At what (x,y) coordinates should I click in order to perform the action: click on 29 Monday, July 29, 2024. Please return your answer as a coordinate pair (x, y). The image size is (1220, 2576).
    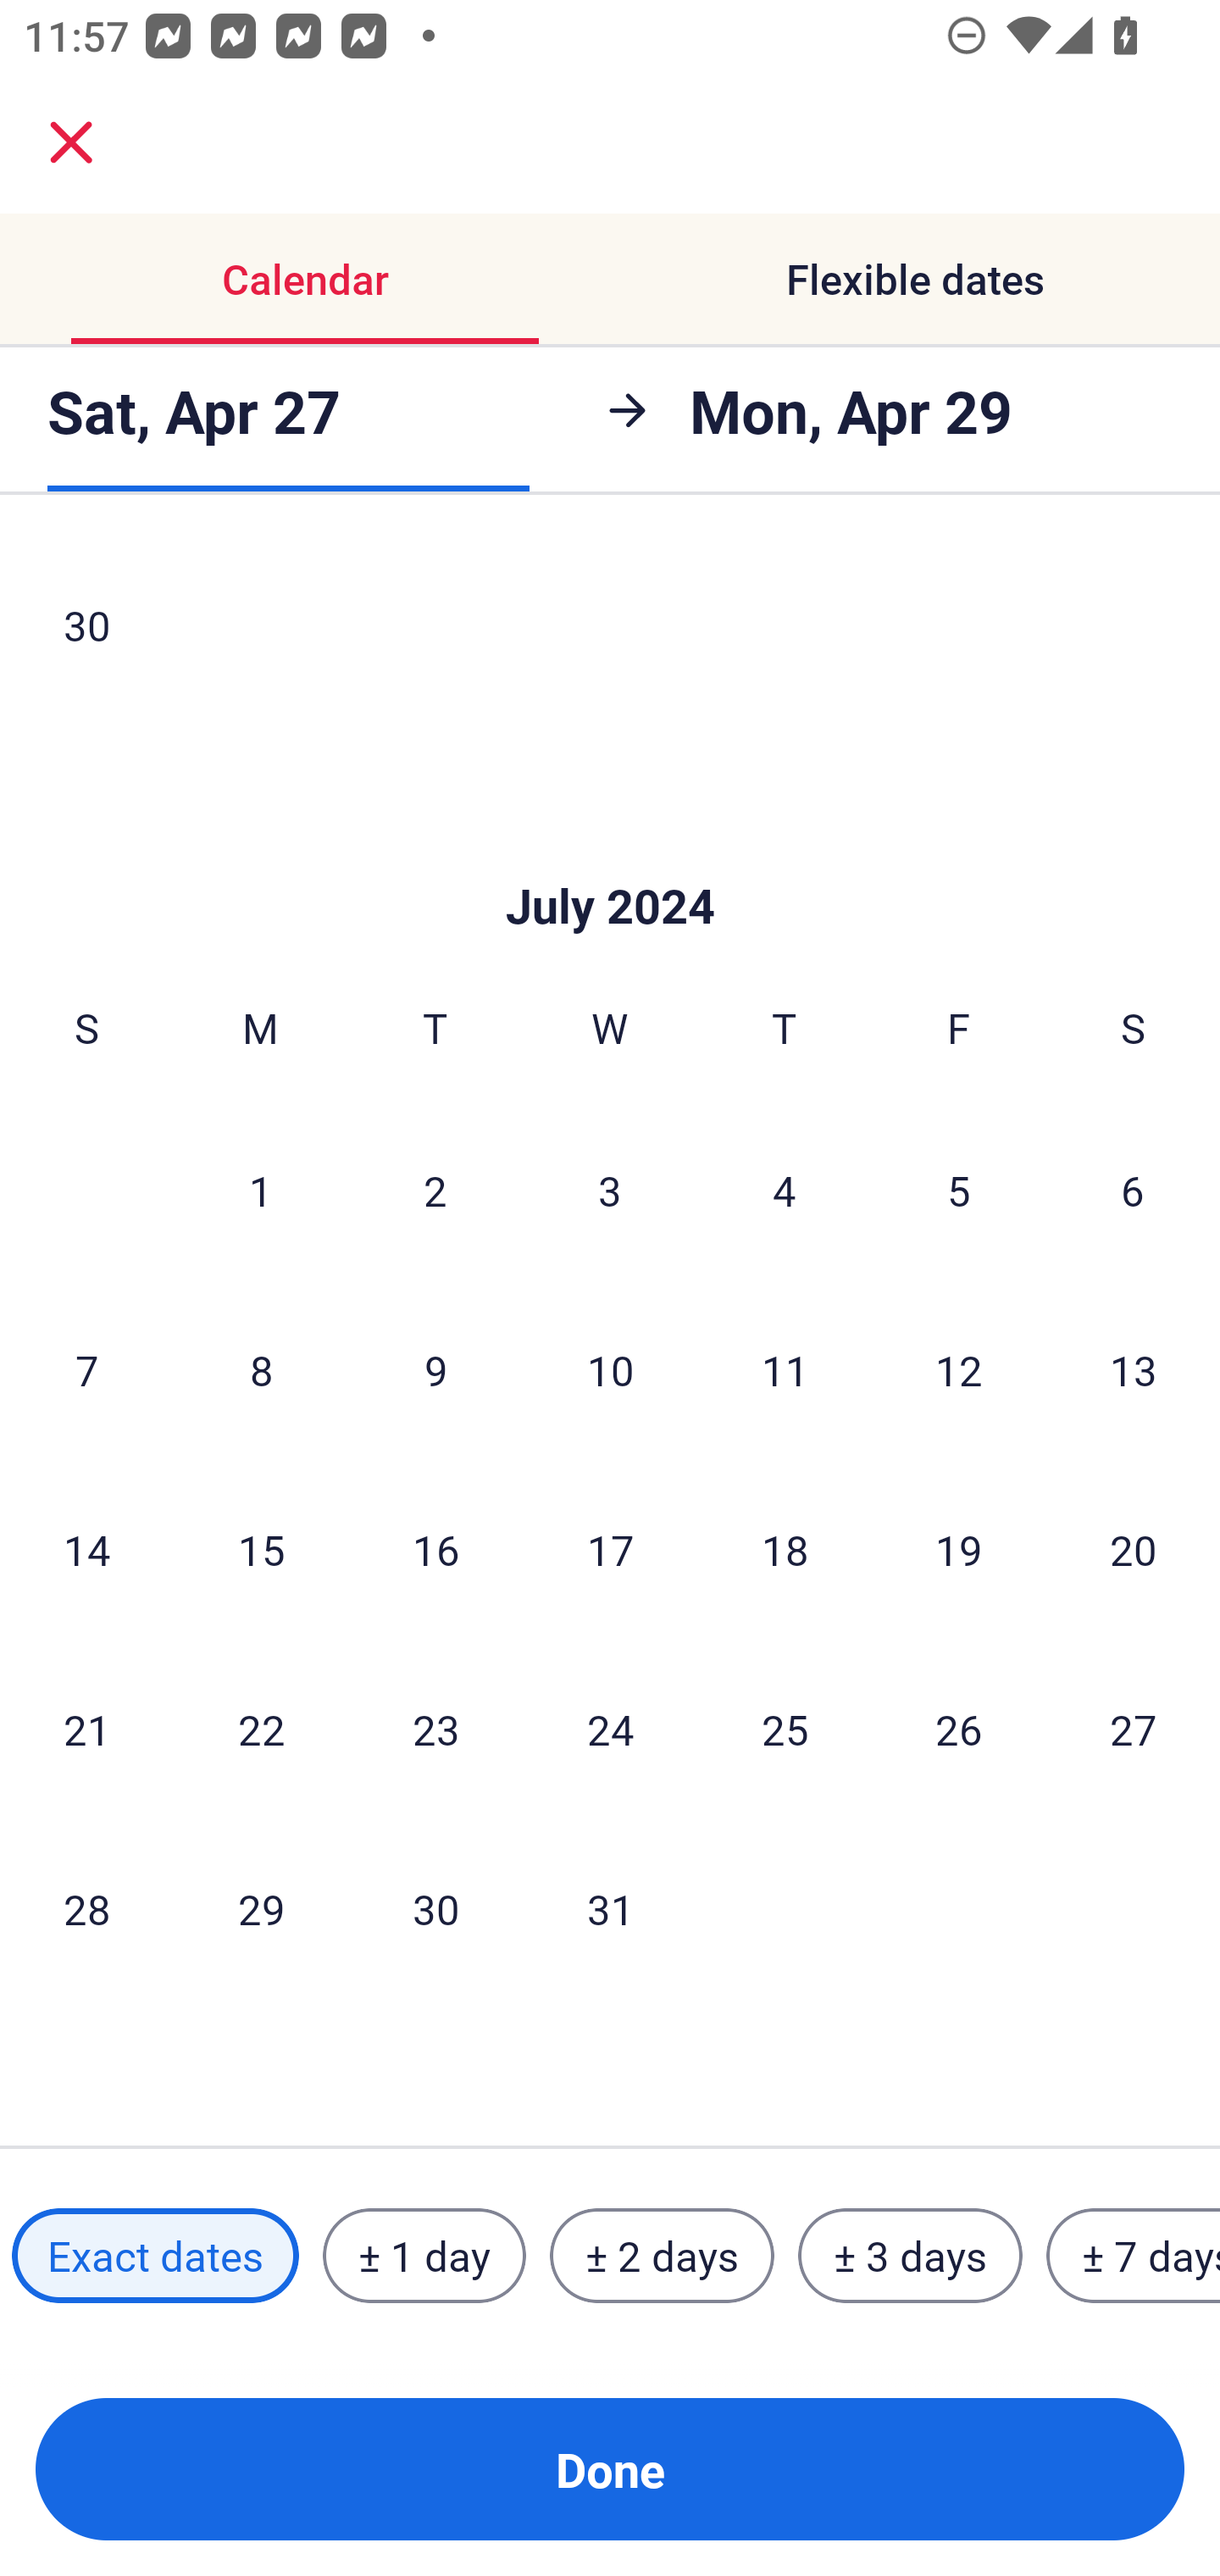
    Looking at the image, I should click on (261, 1908).